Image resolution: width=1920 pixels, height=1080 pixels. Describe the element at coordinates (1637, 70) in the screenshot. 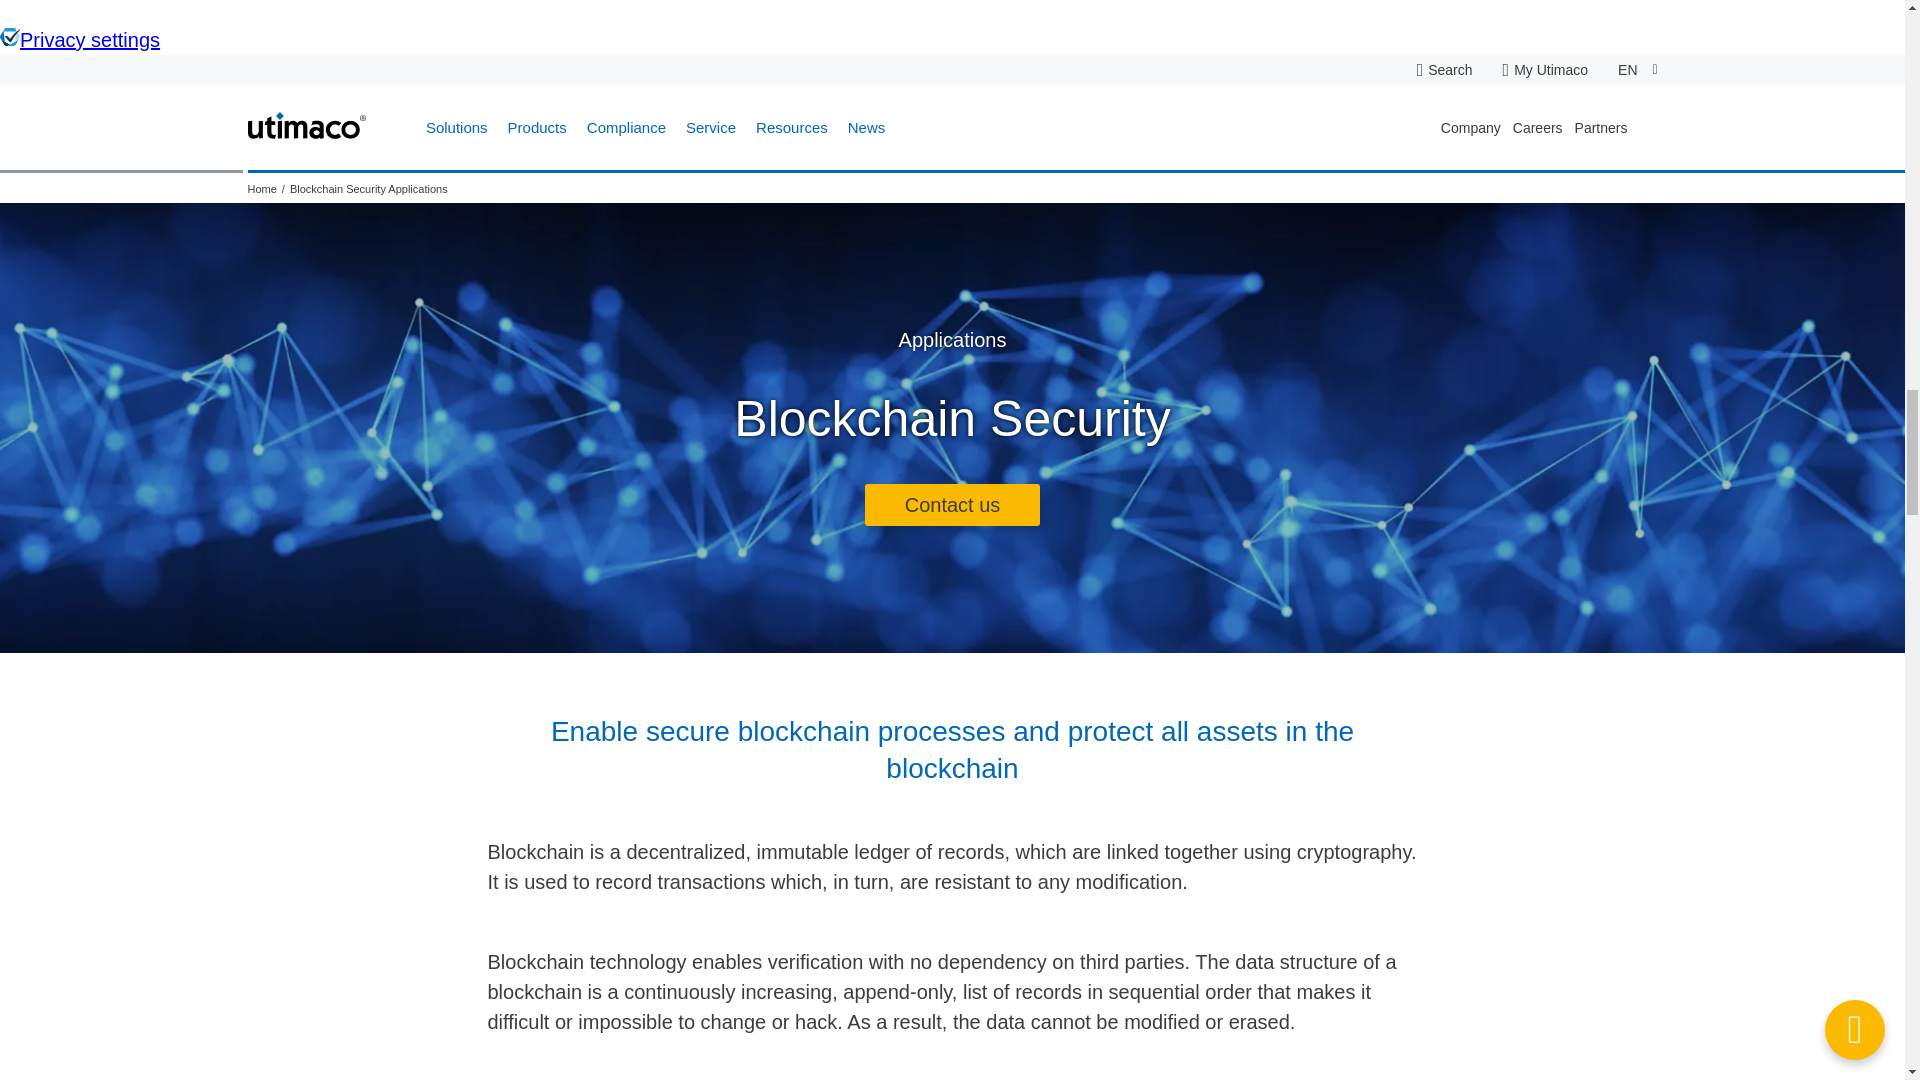

I see `EN` at that location.